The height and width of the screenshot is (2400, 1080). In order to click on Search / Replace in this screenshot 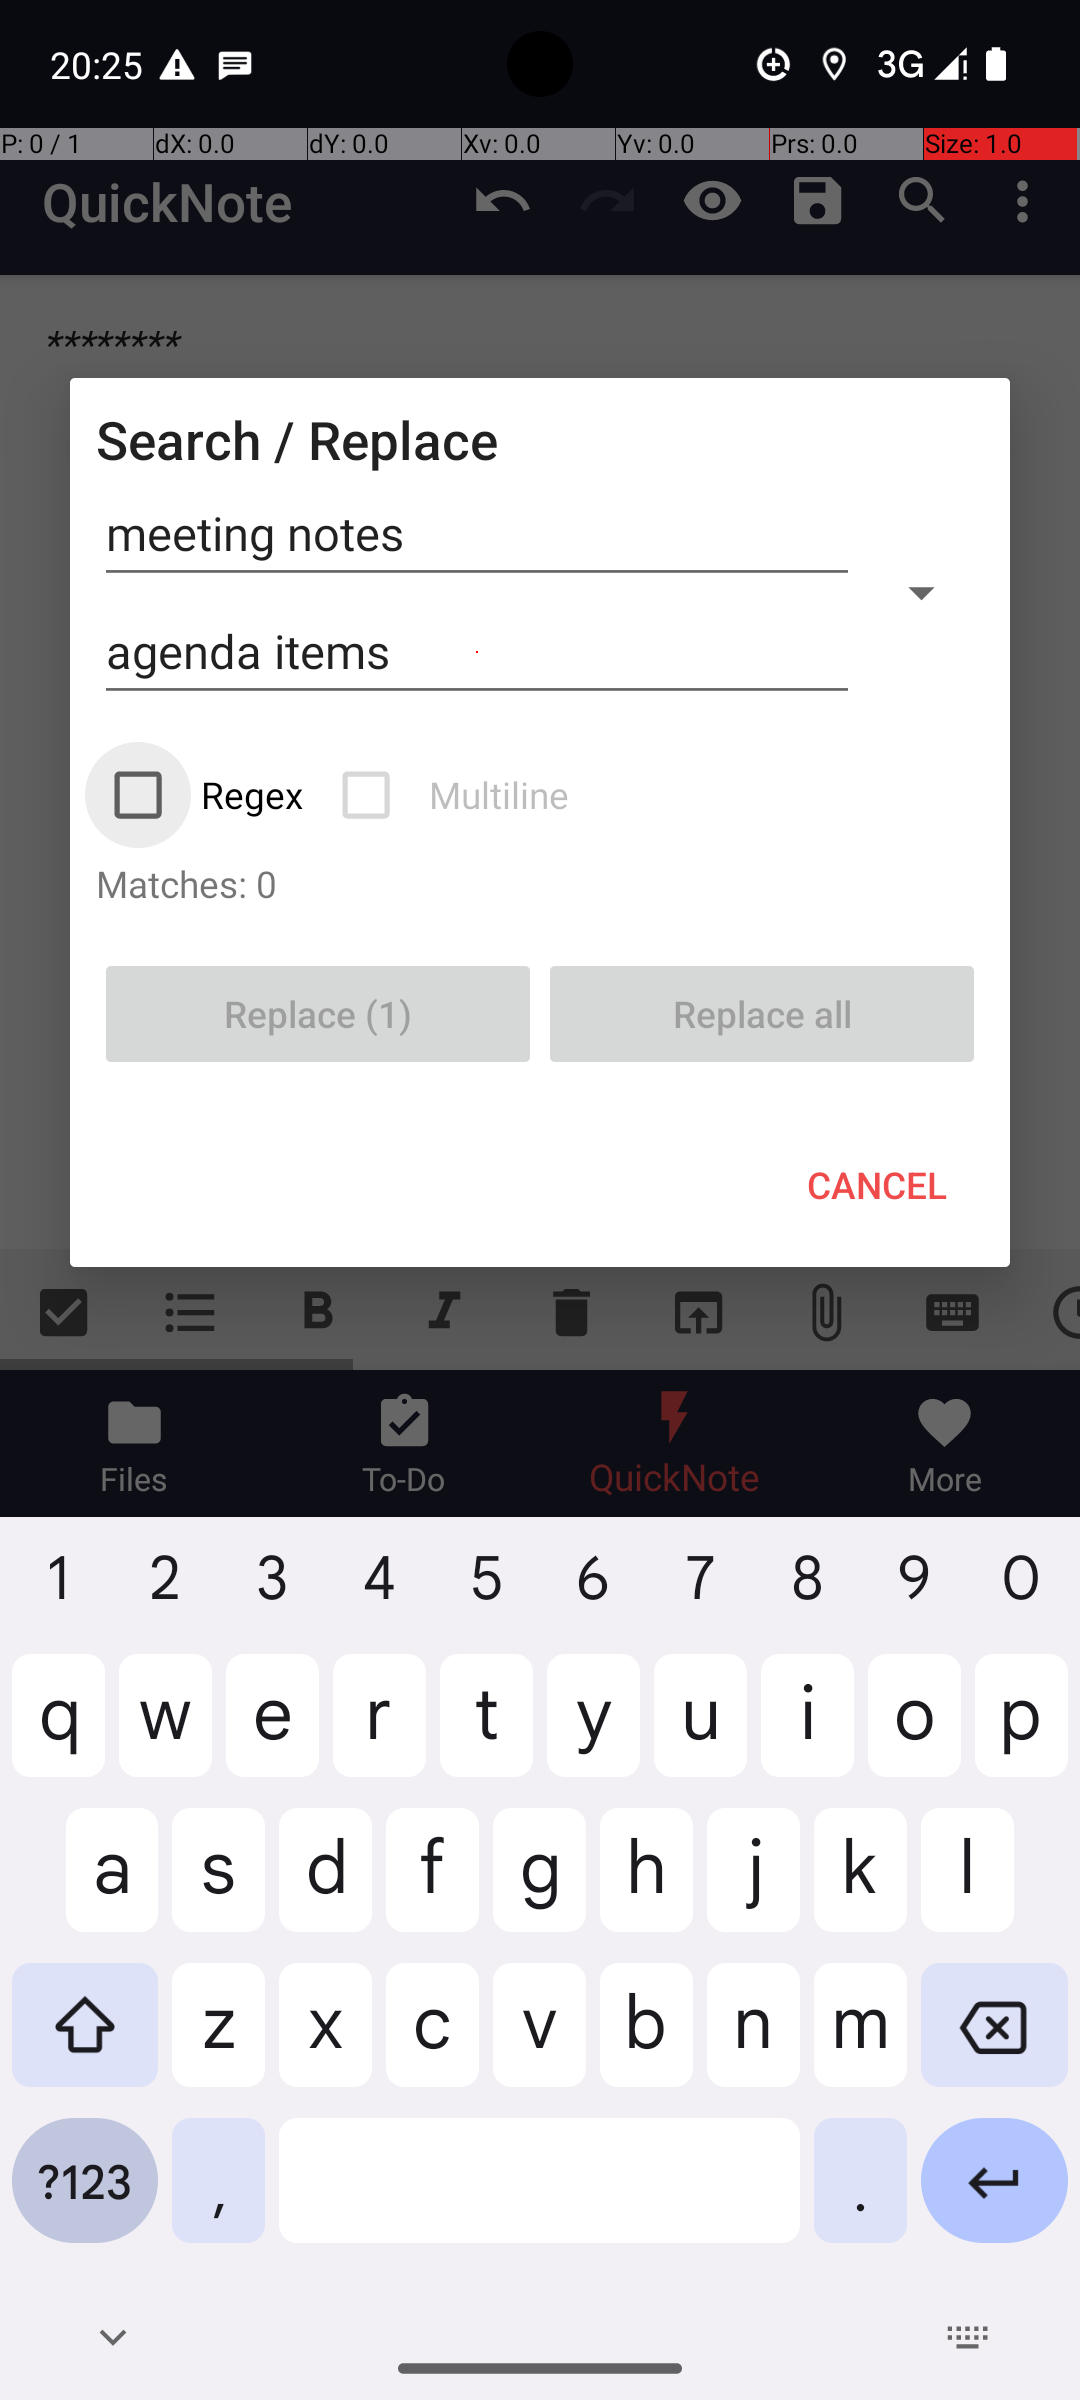, I will do `click(297, 440)`.